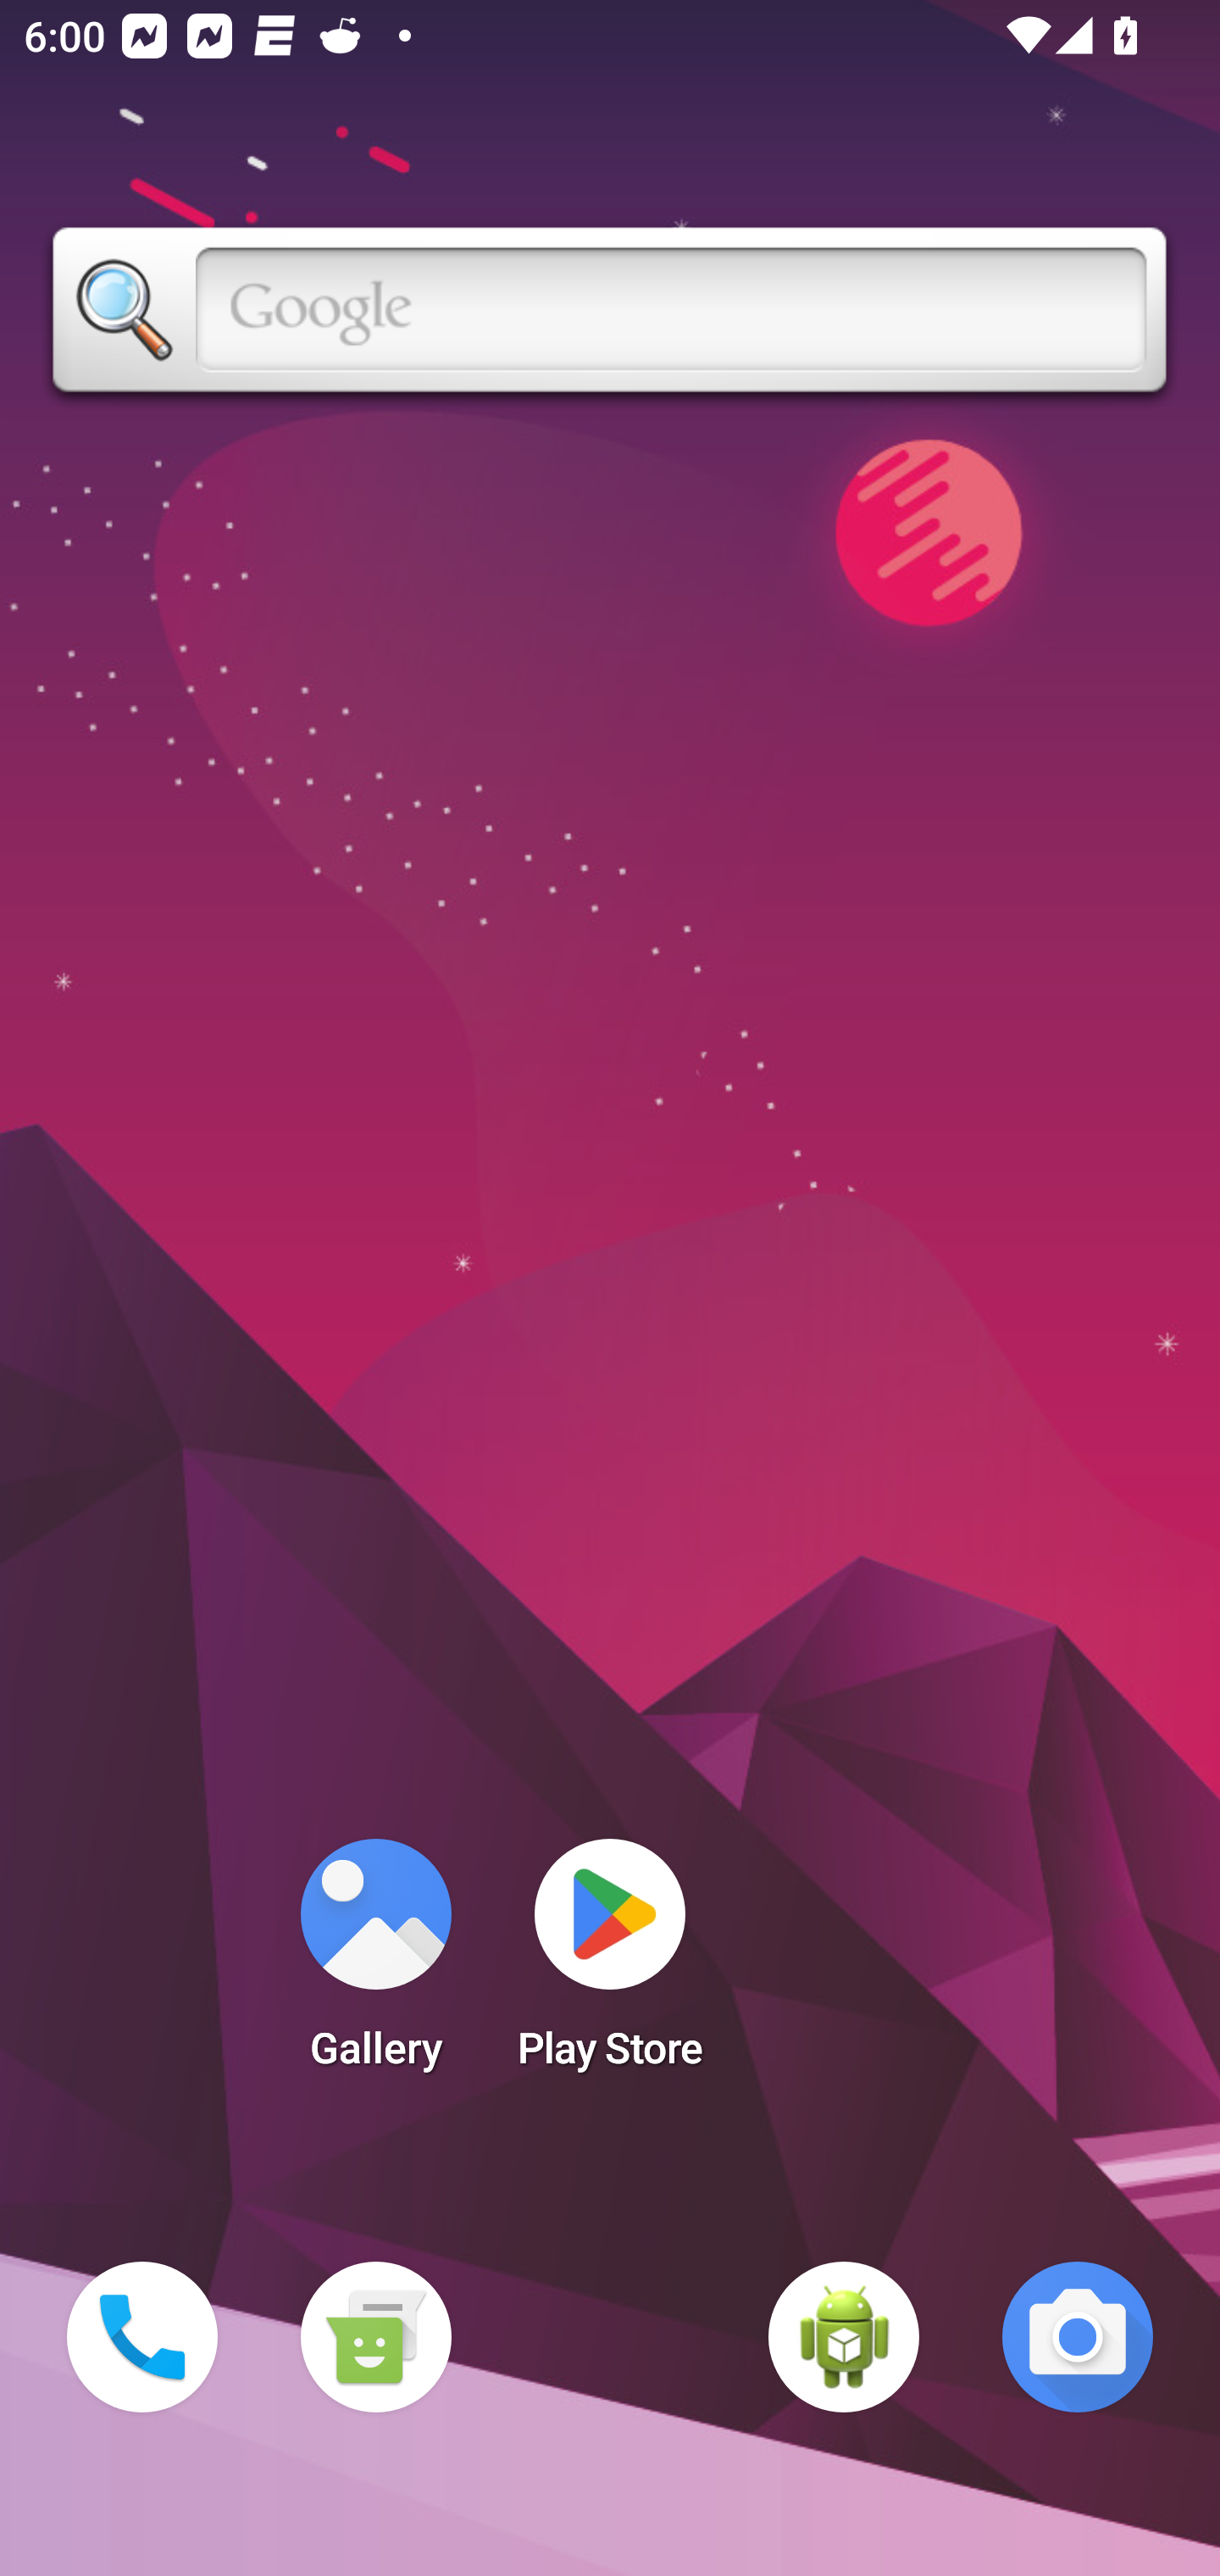 The width and height of the screenshot is (1220, 2576). I want to click on WebView Browser Tester, so click(844, 2337).